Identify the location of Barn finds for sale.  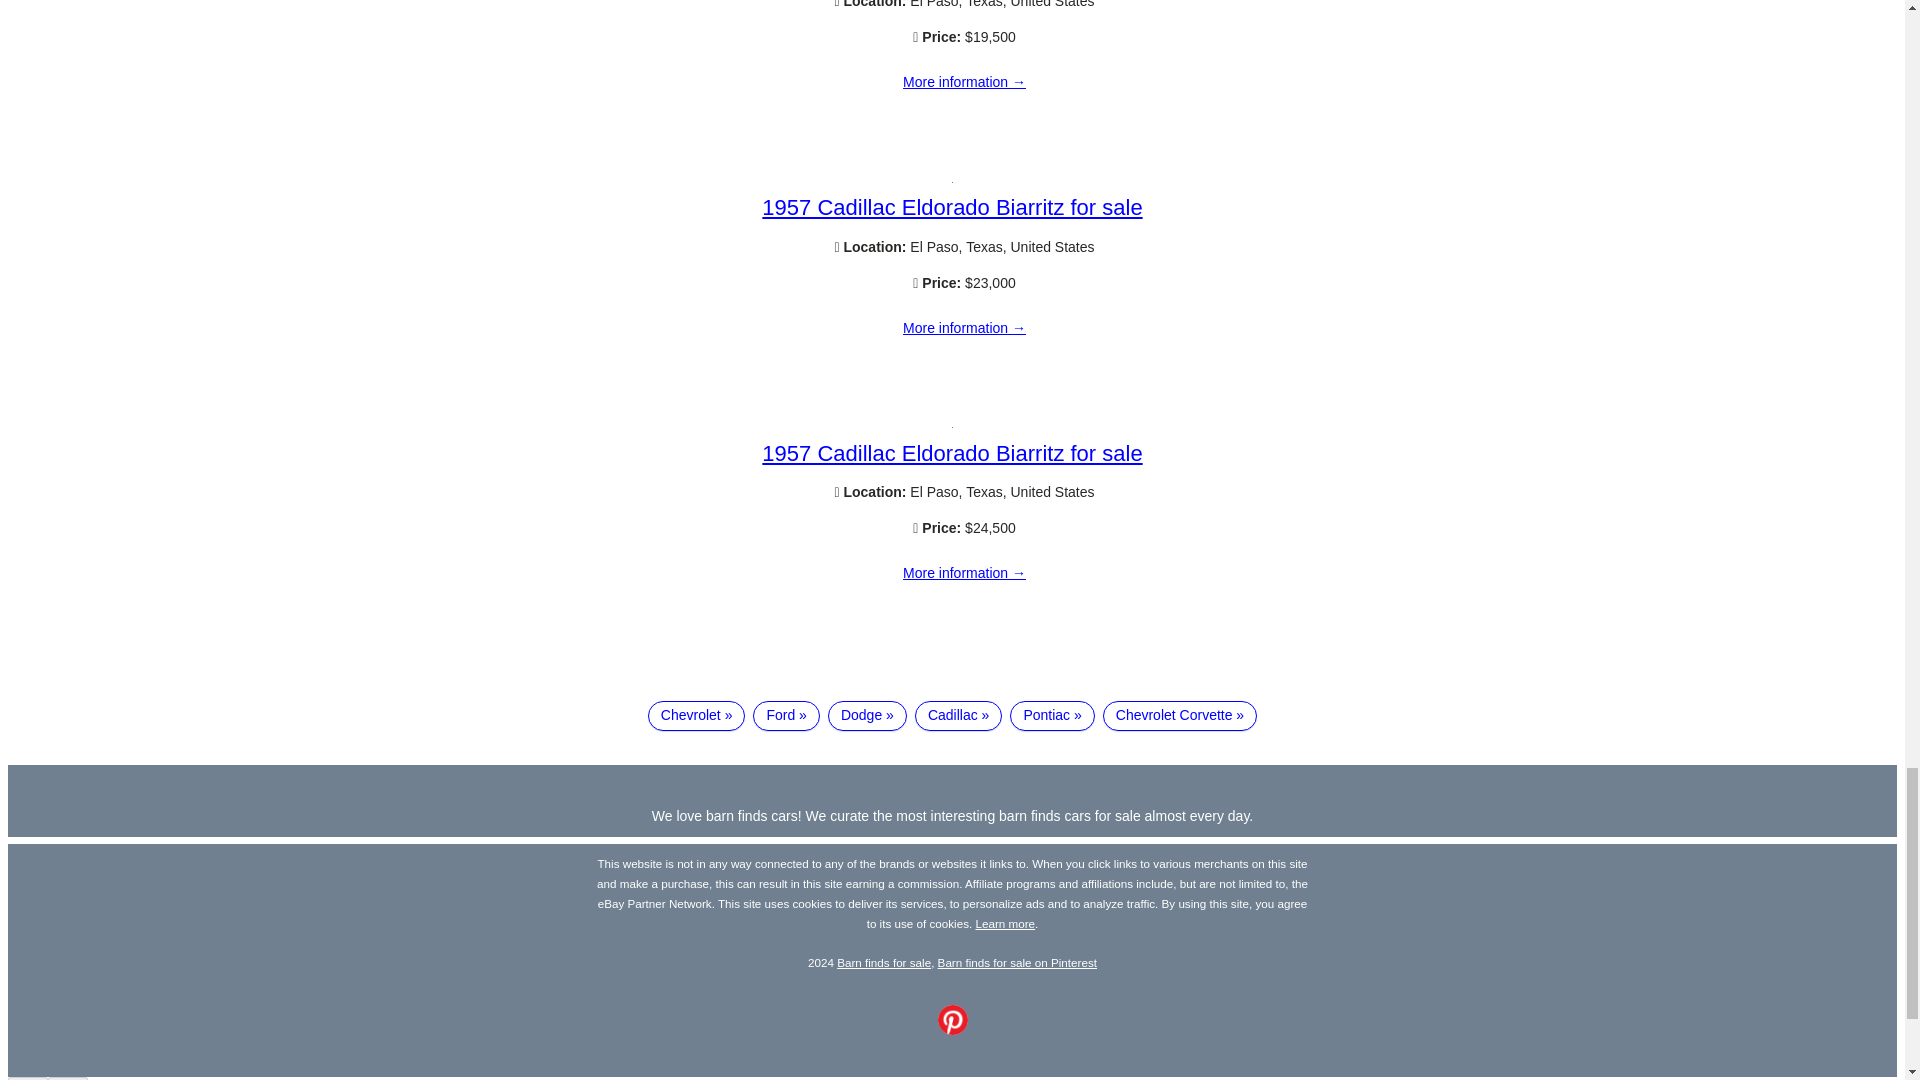
(884, 962).